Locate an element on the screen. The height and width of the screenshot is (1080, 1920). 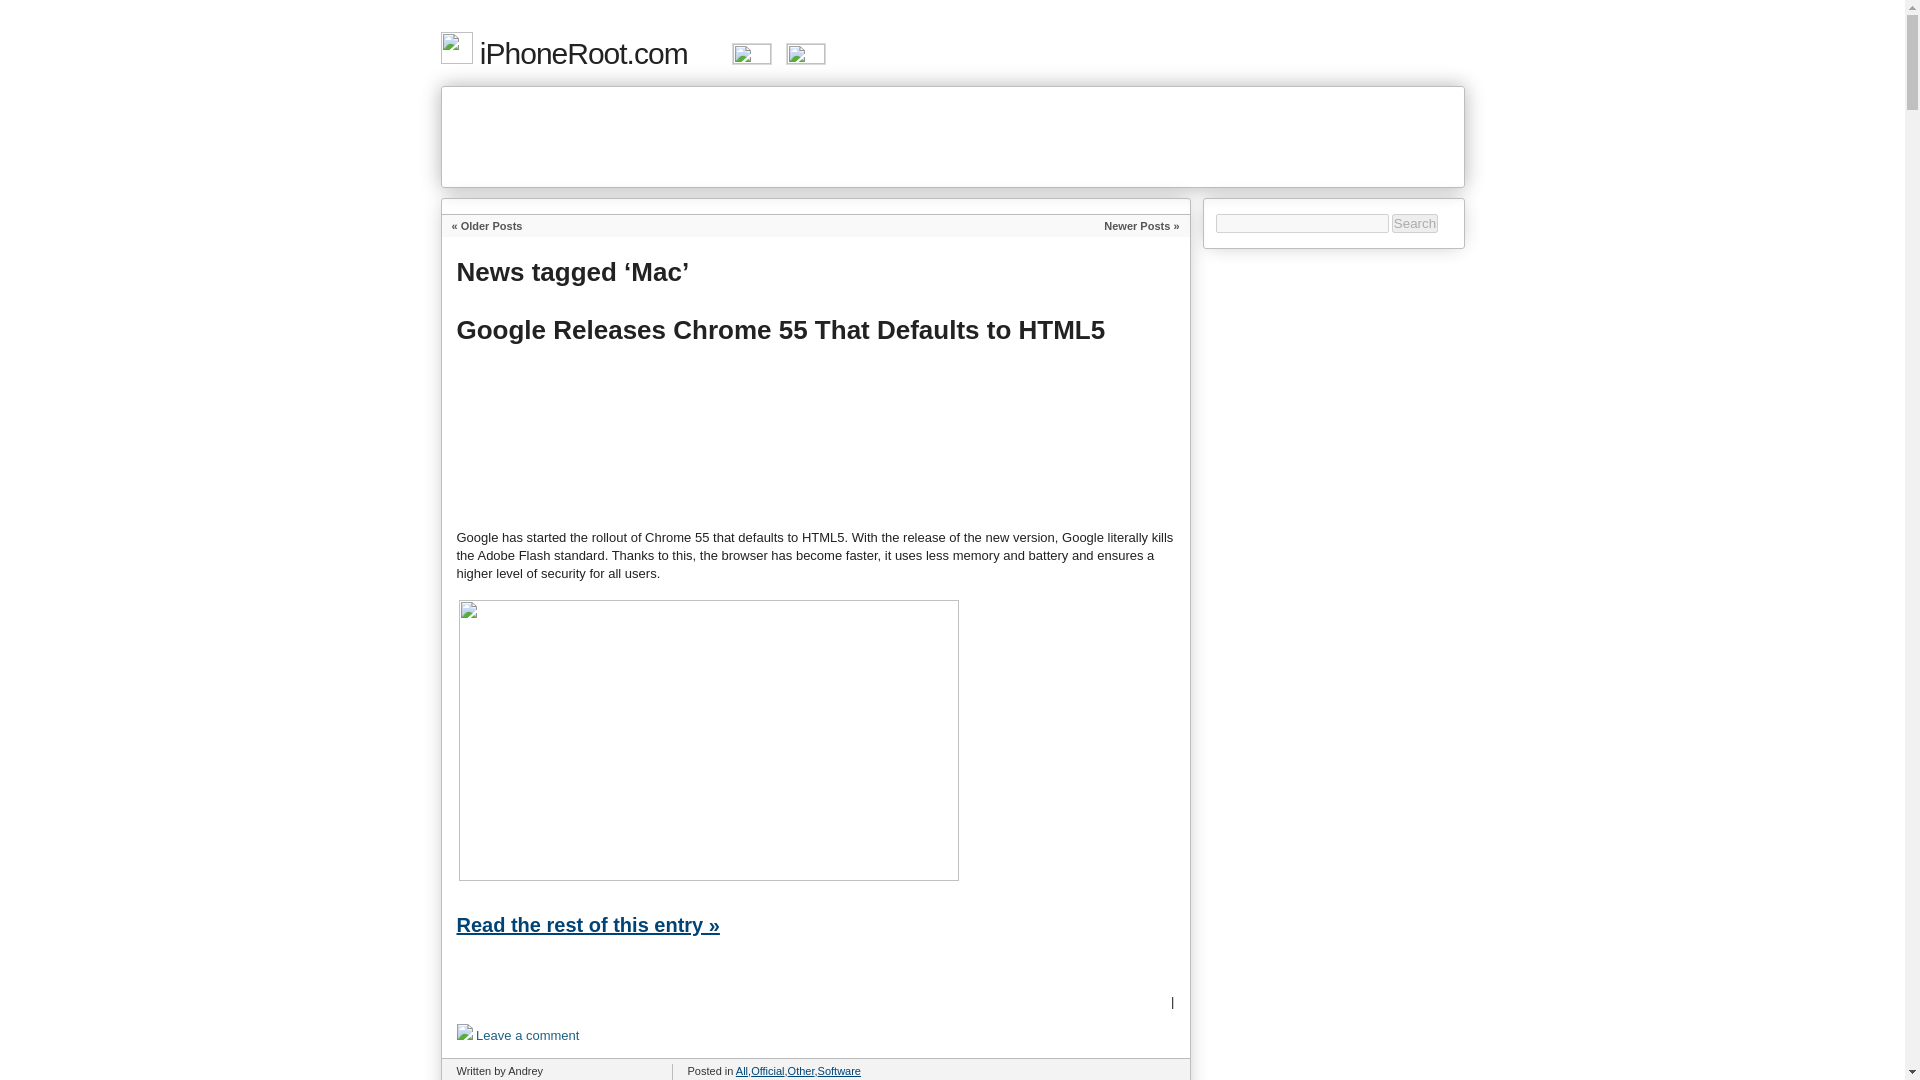
All is located at coordinates (742, 1070).